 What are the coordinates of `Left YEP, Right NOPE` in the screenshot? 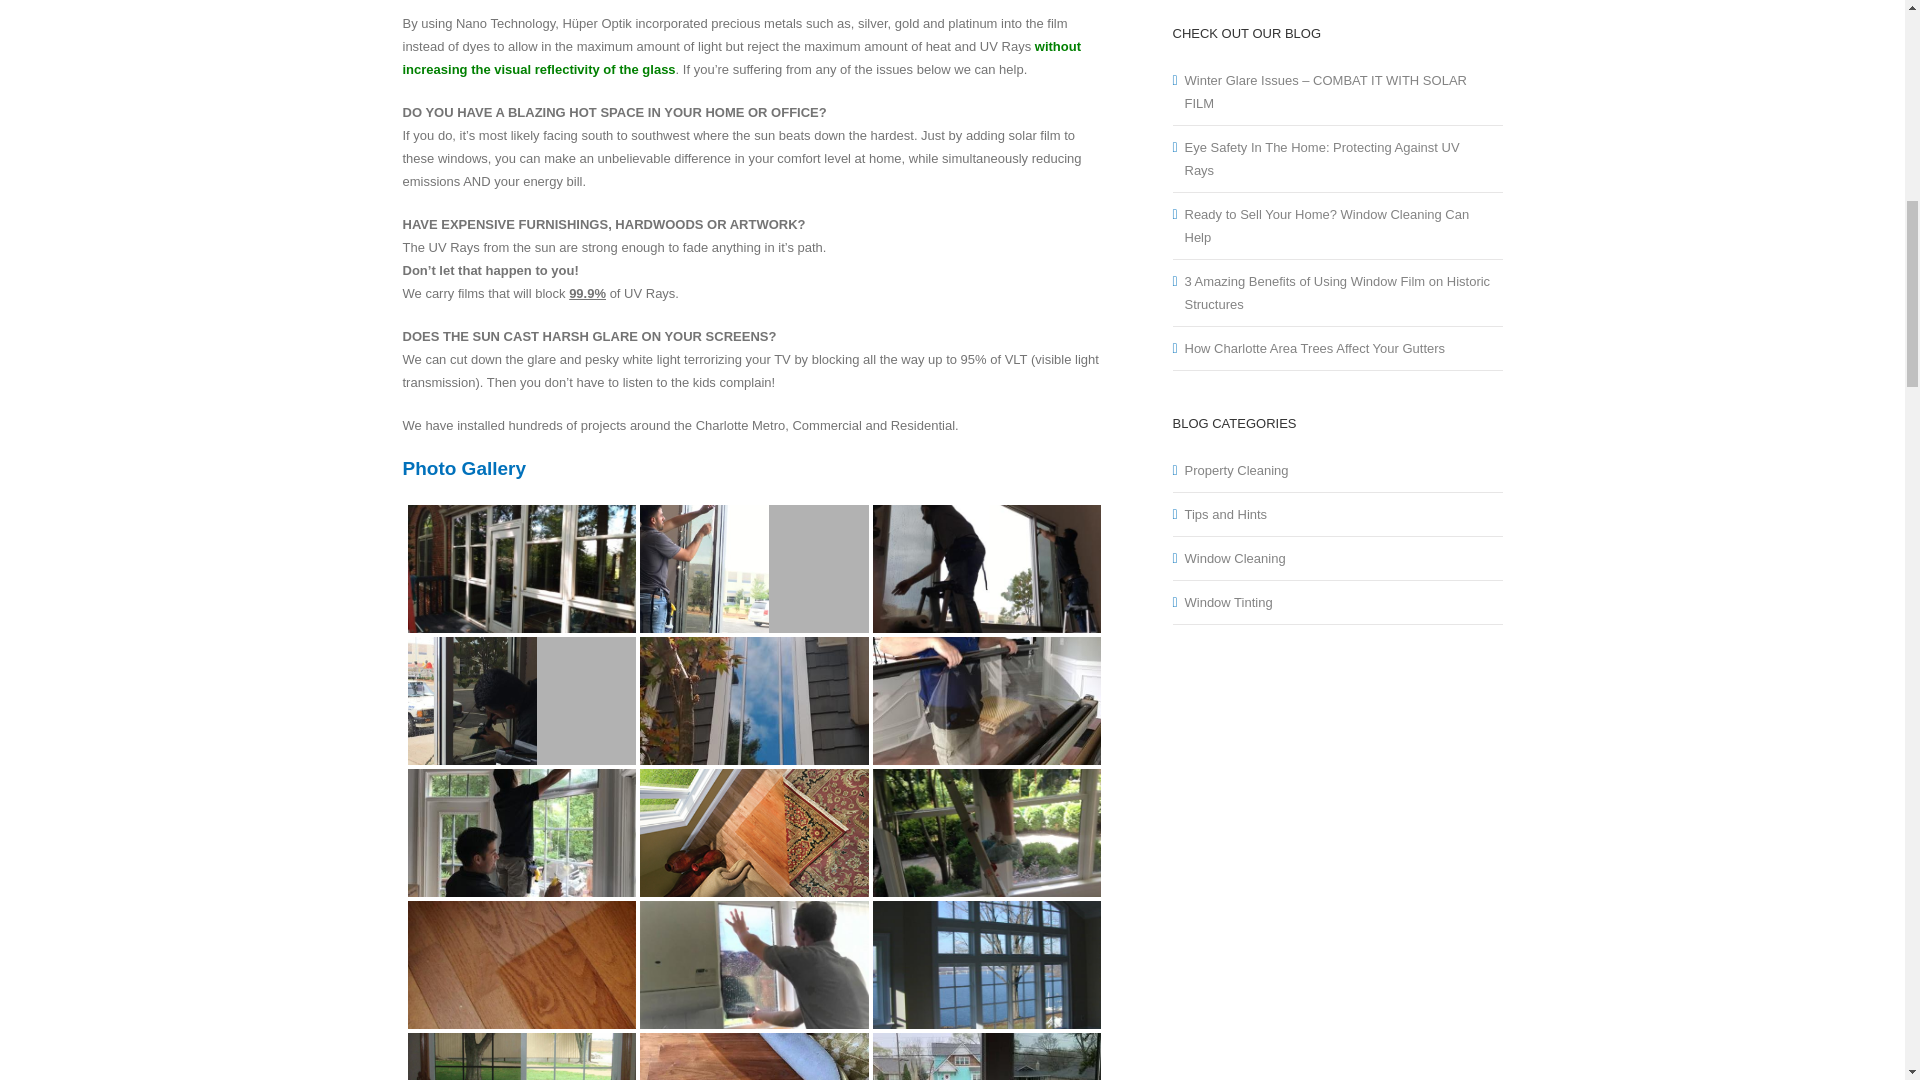 It's located at (522, 1020).